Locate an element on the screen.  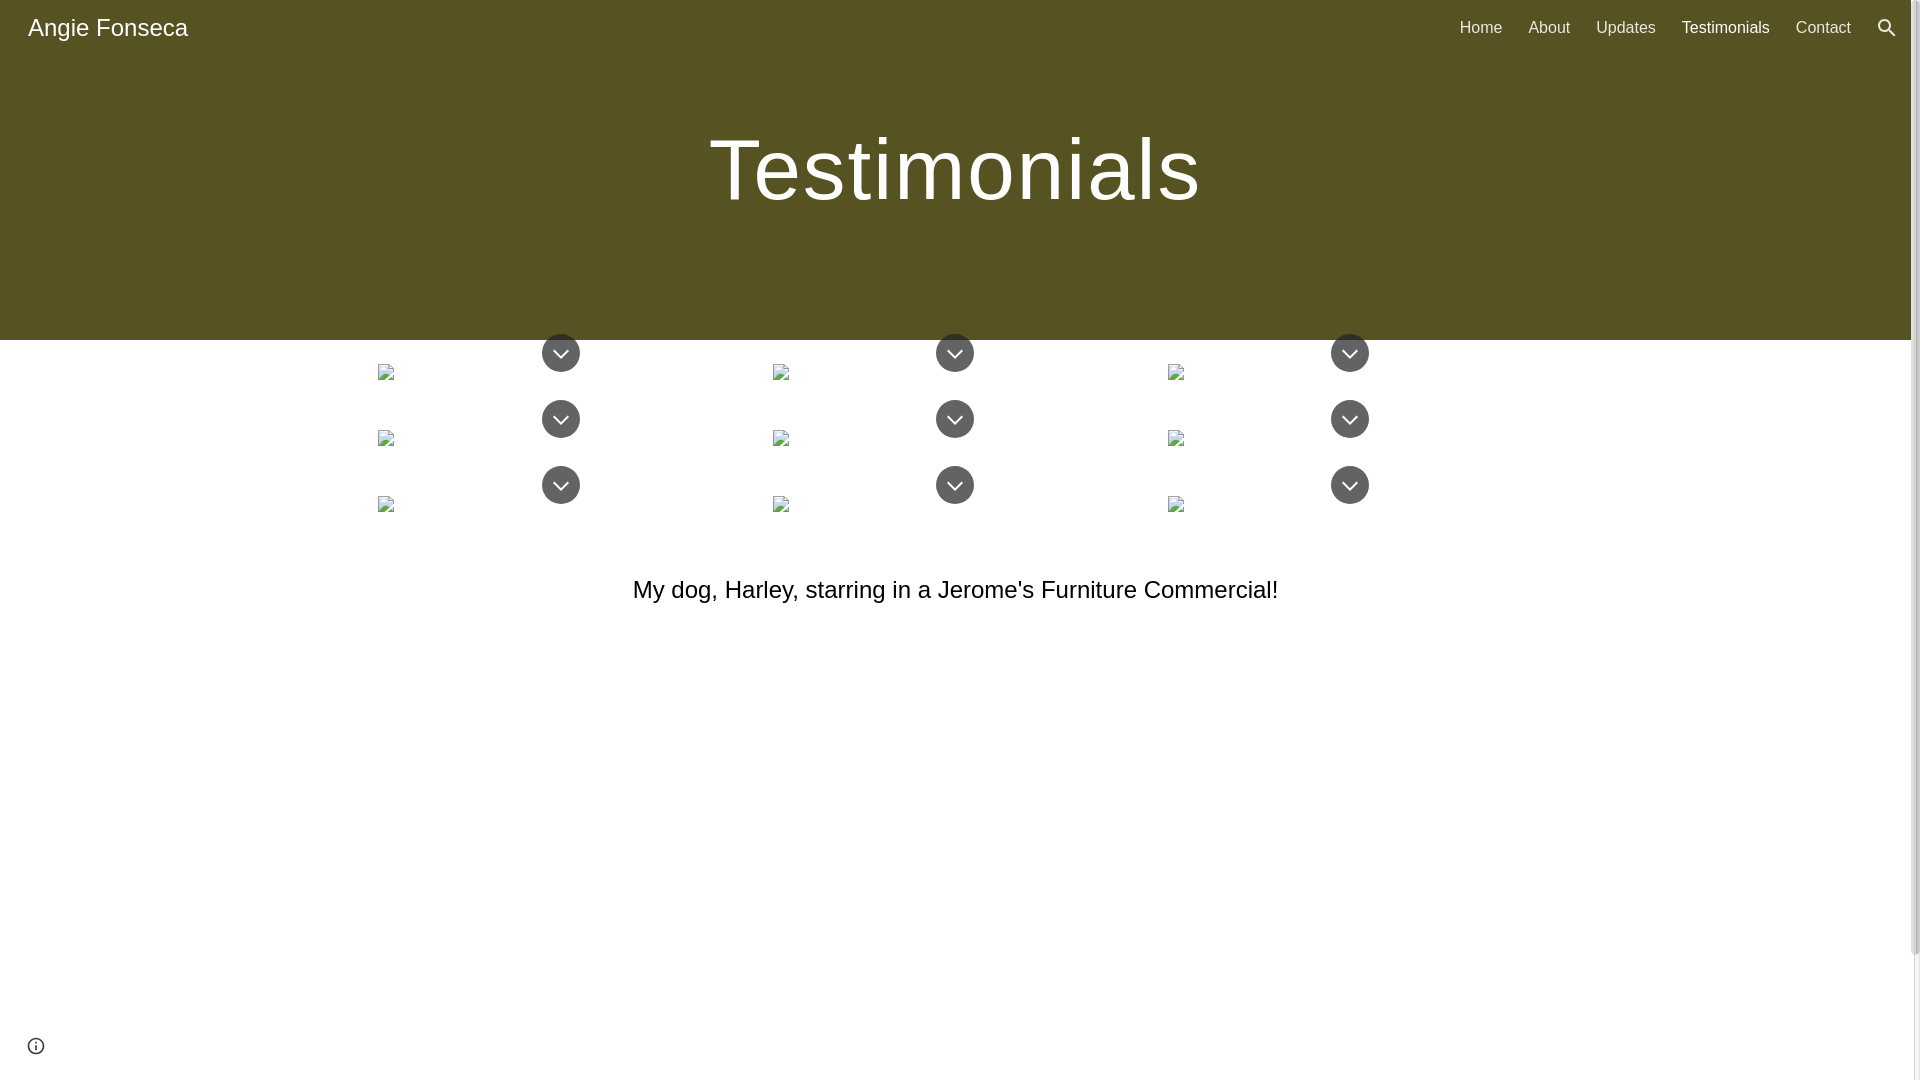
Updates is located at coordinates (1625, 28).